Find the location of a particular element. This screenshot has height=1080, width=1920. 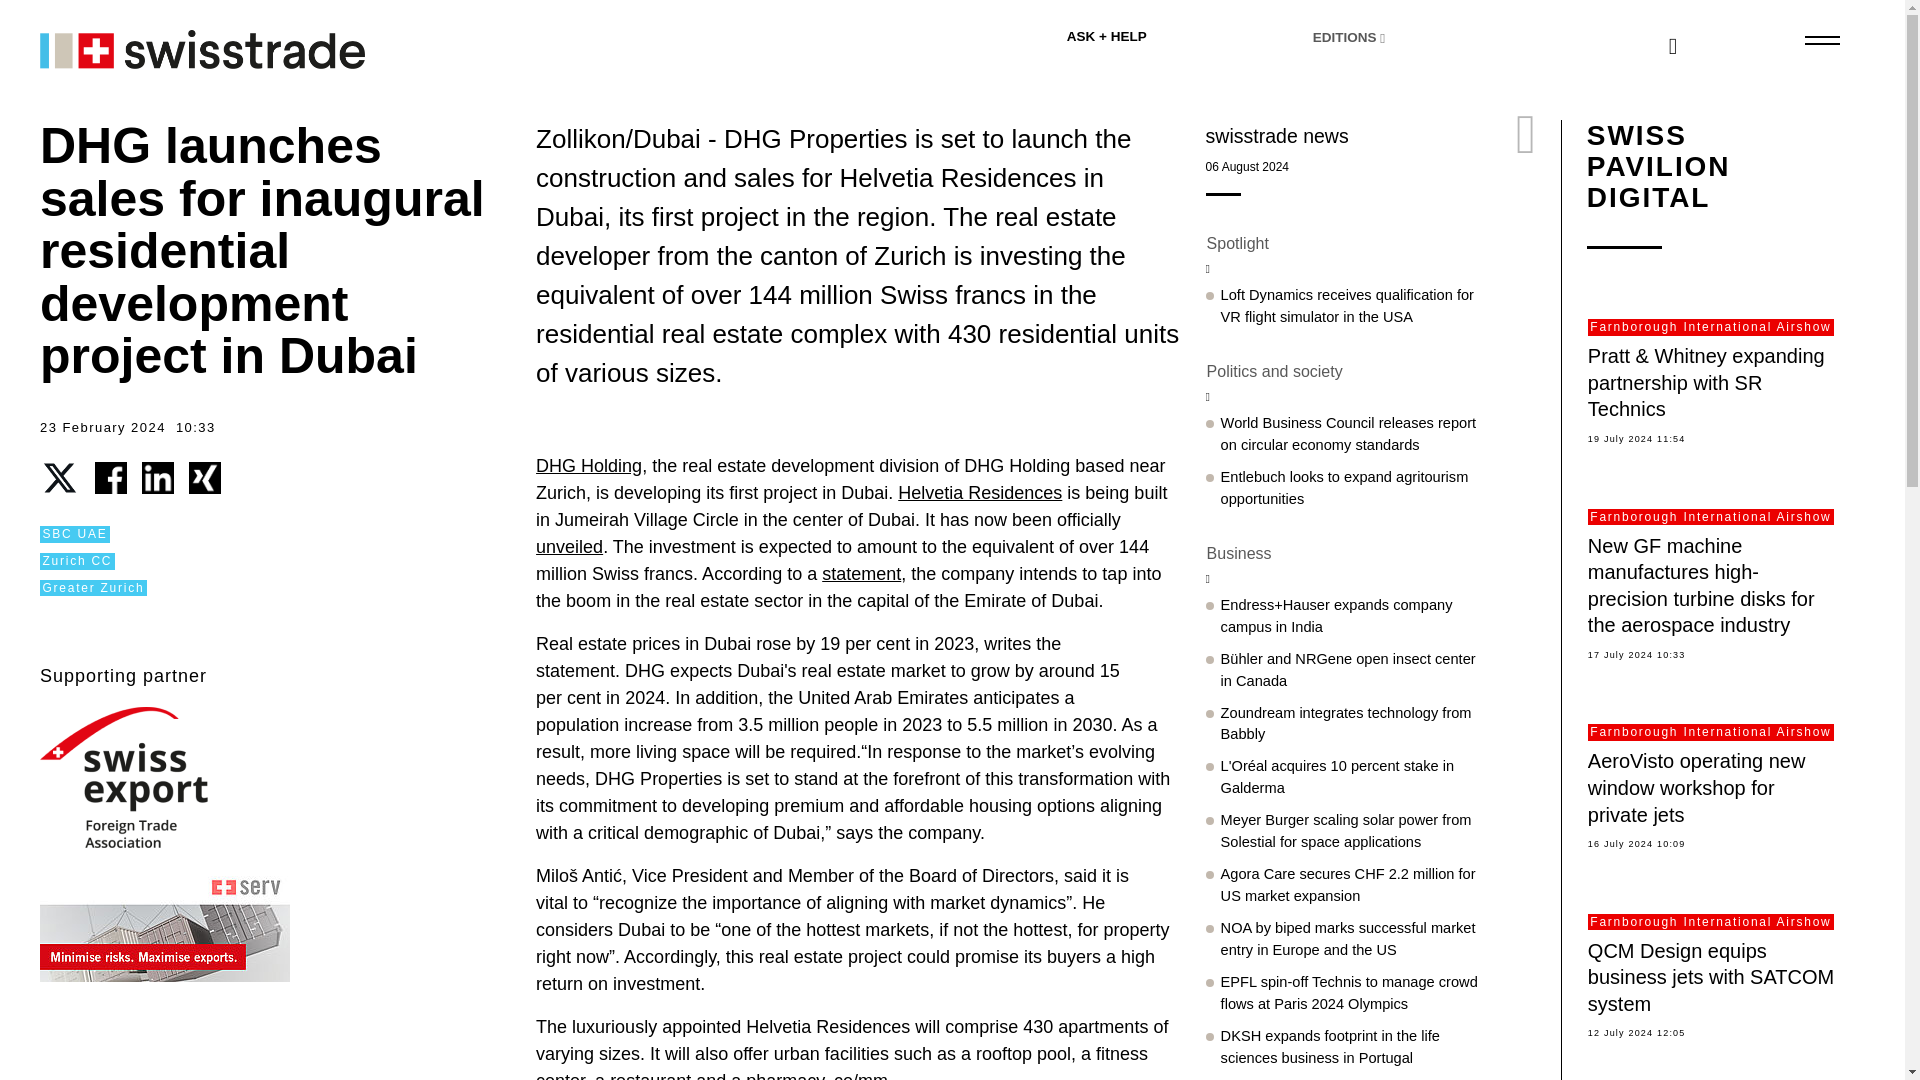

AeroVisto operating new window workshop for private jets is located at coordinates (1696, 787).